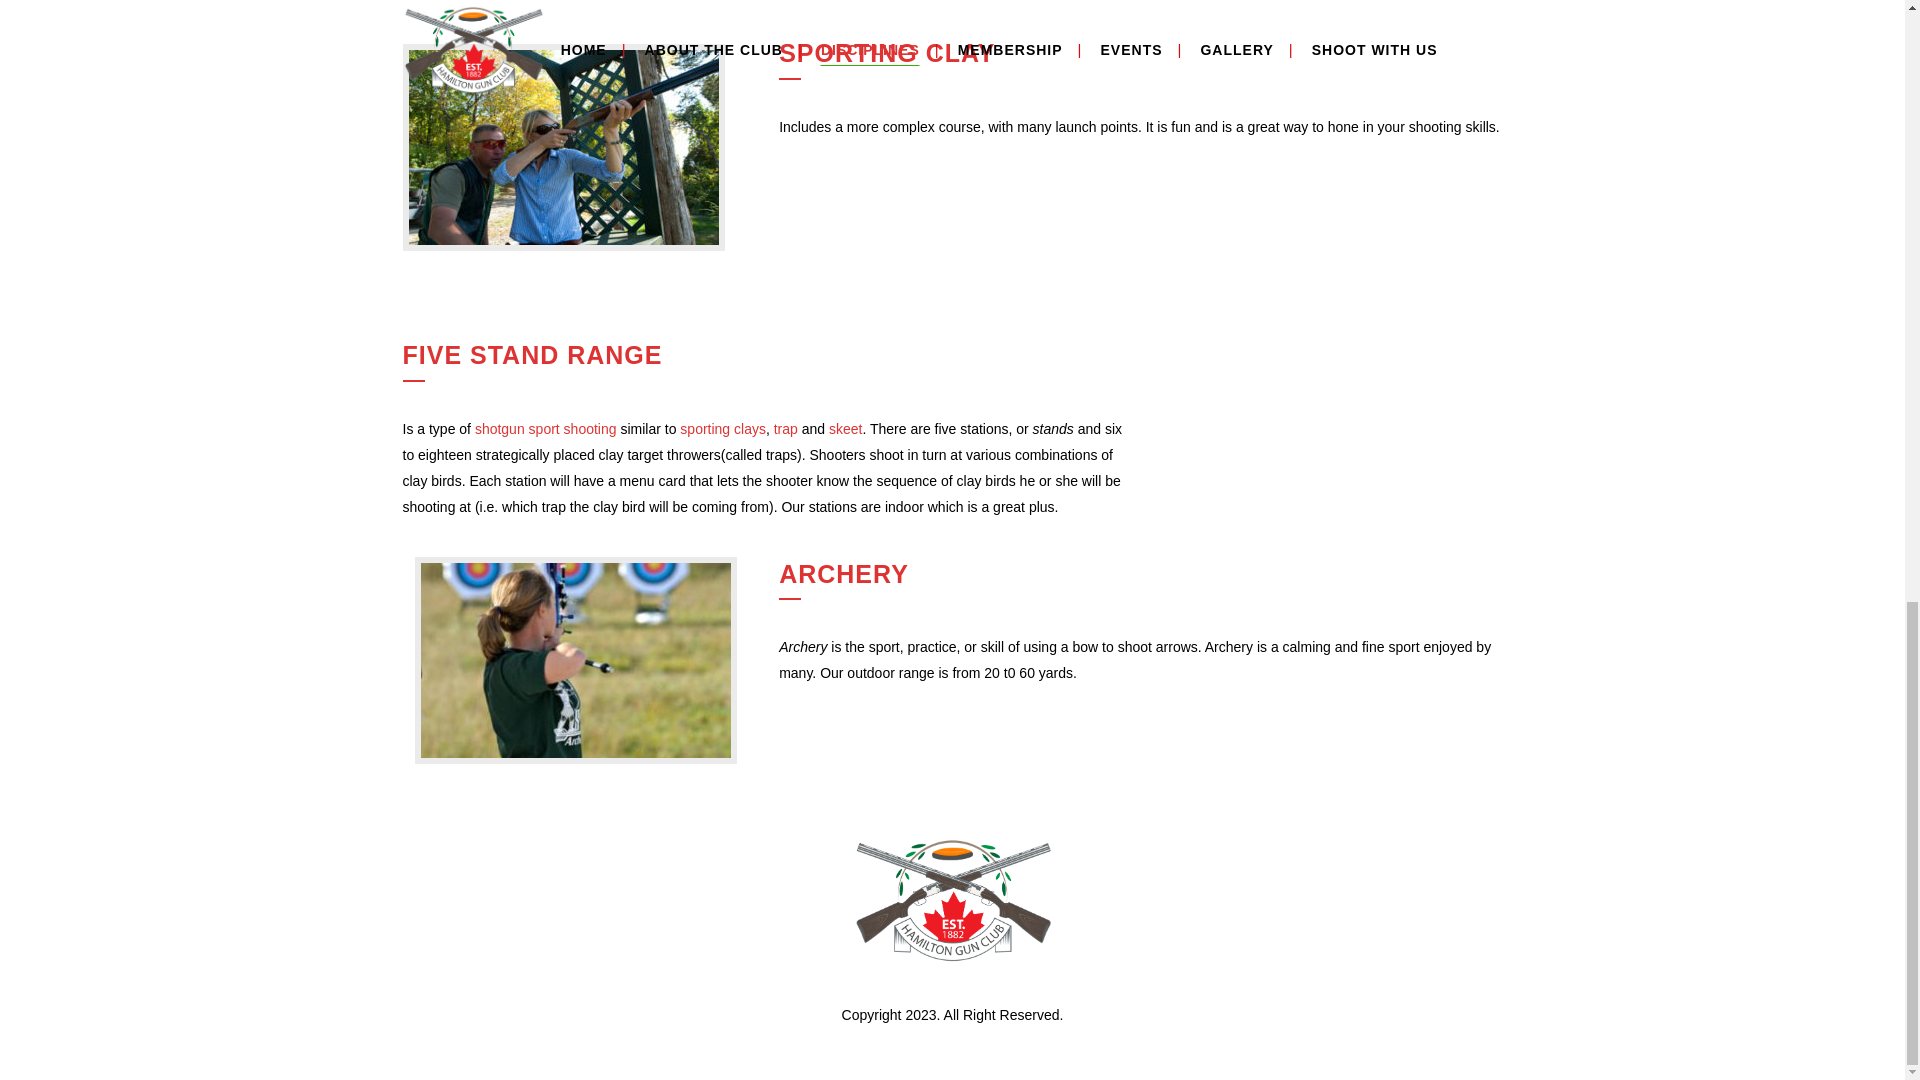 The width and height of the screenshot is (1920, 1080). I want to click on sport shooting, so click(572, 429).